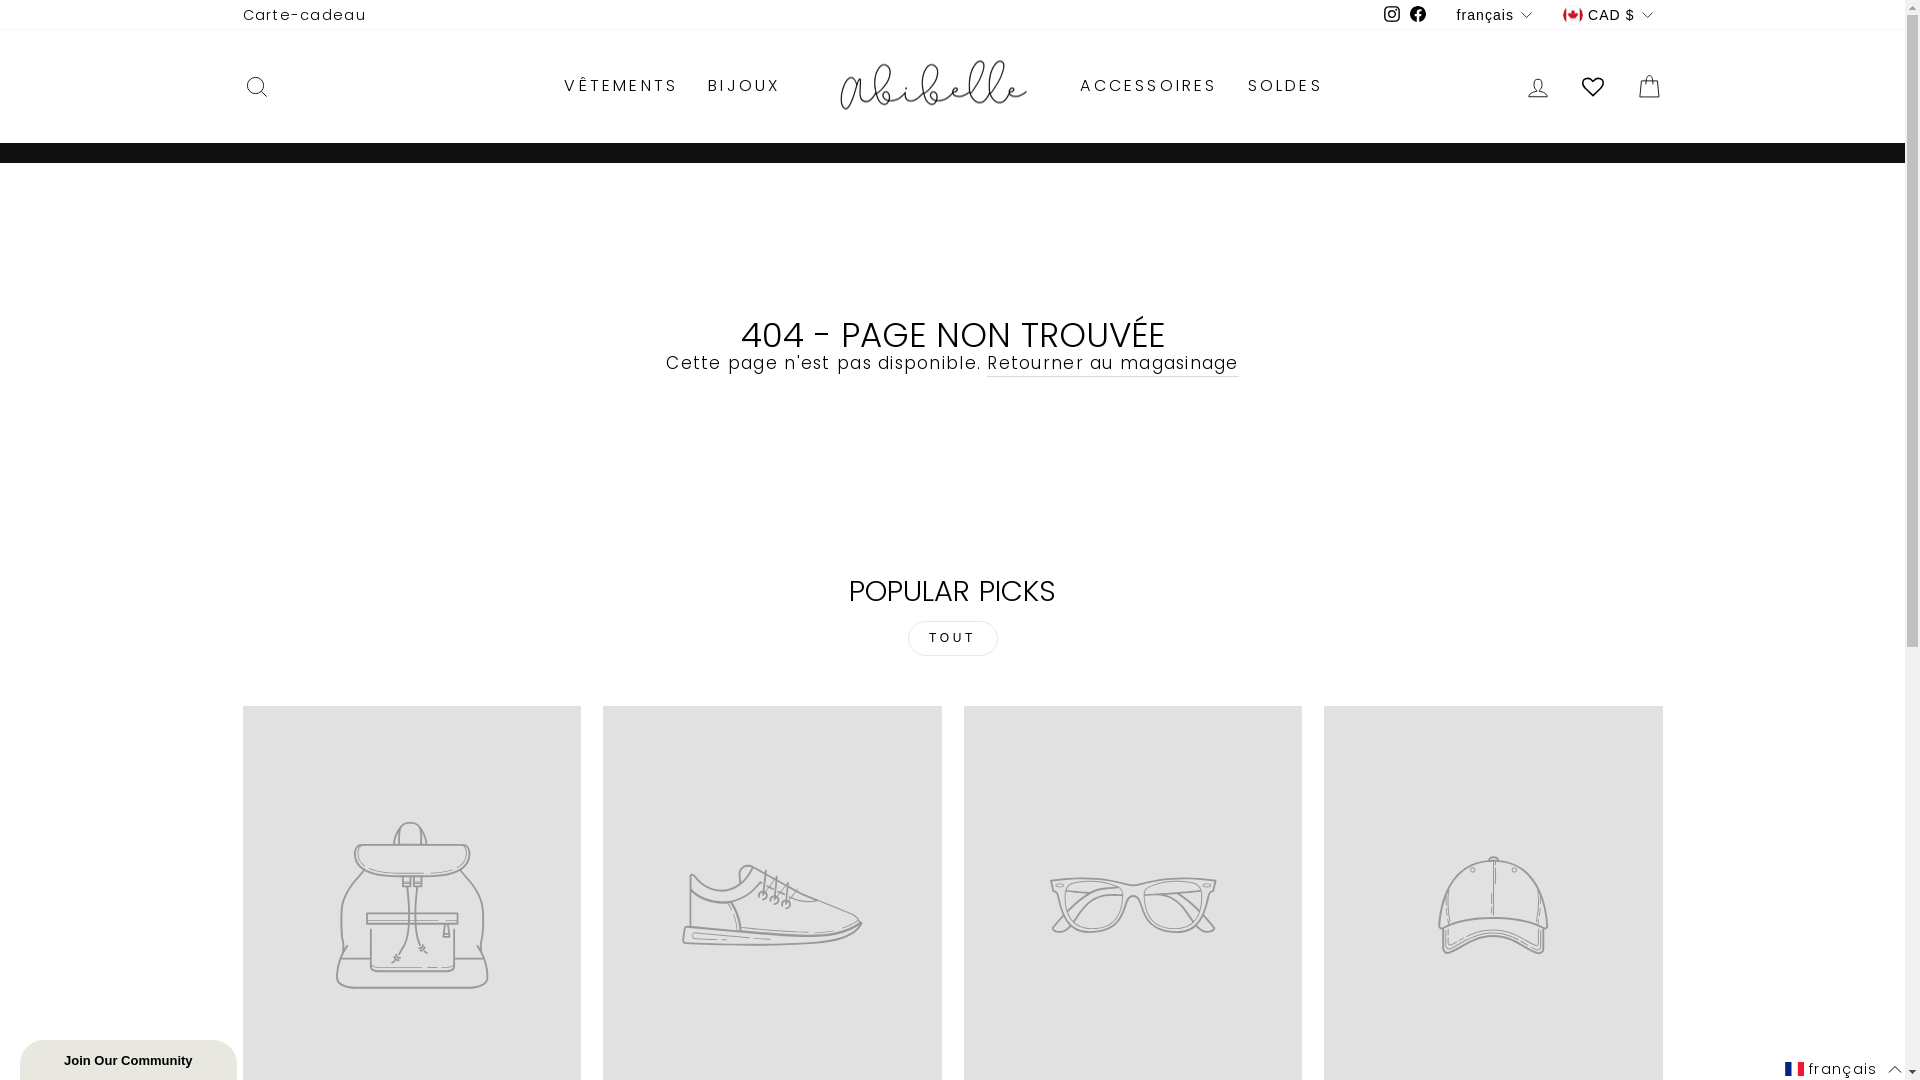 The height and width of the screenshot is (1080, 1920). What do you see at coordinates (953, 638) in the screenshot?
I see `TOUT` at bounding box center [953, 638].